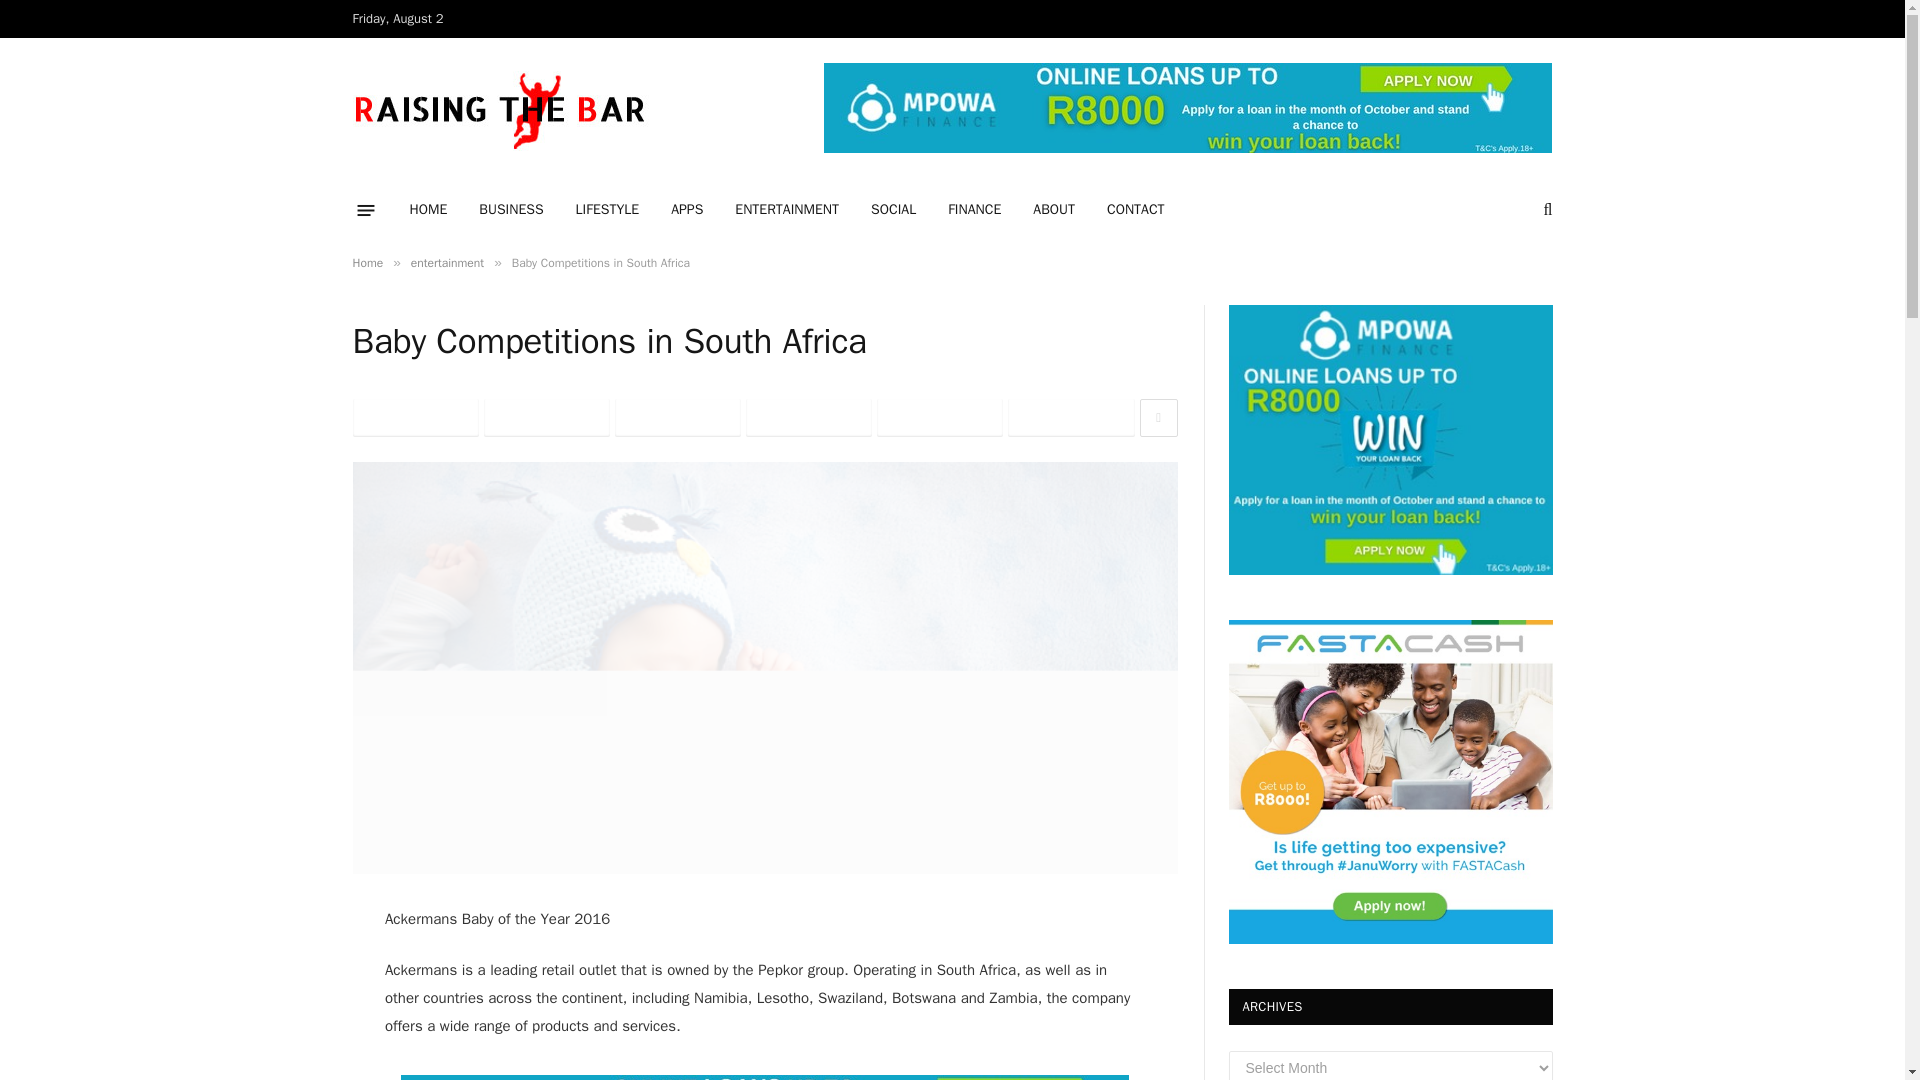  Describe the element at coordinates (786, 210) in the screenshot. I see `ENTERTAINMENT` at that location.